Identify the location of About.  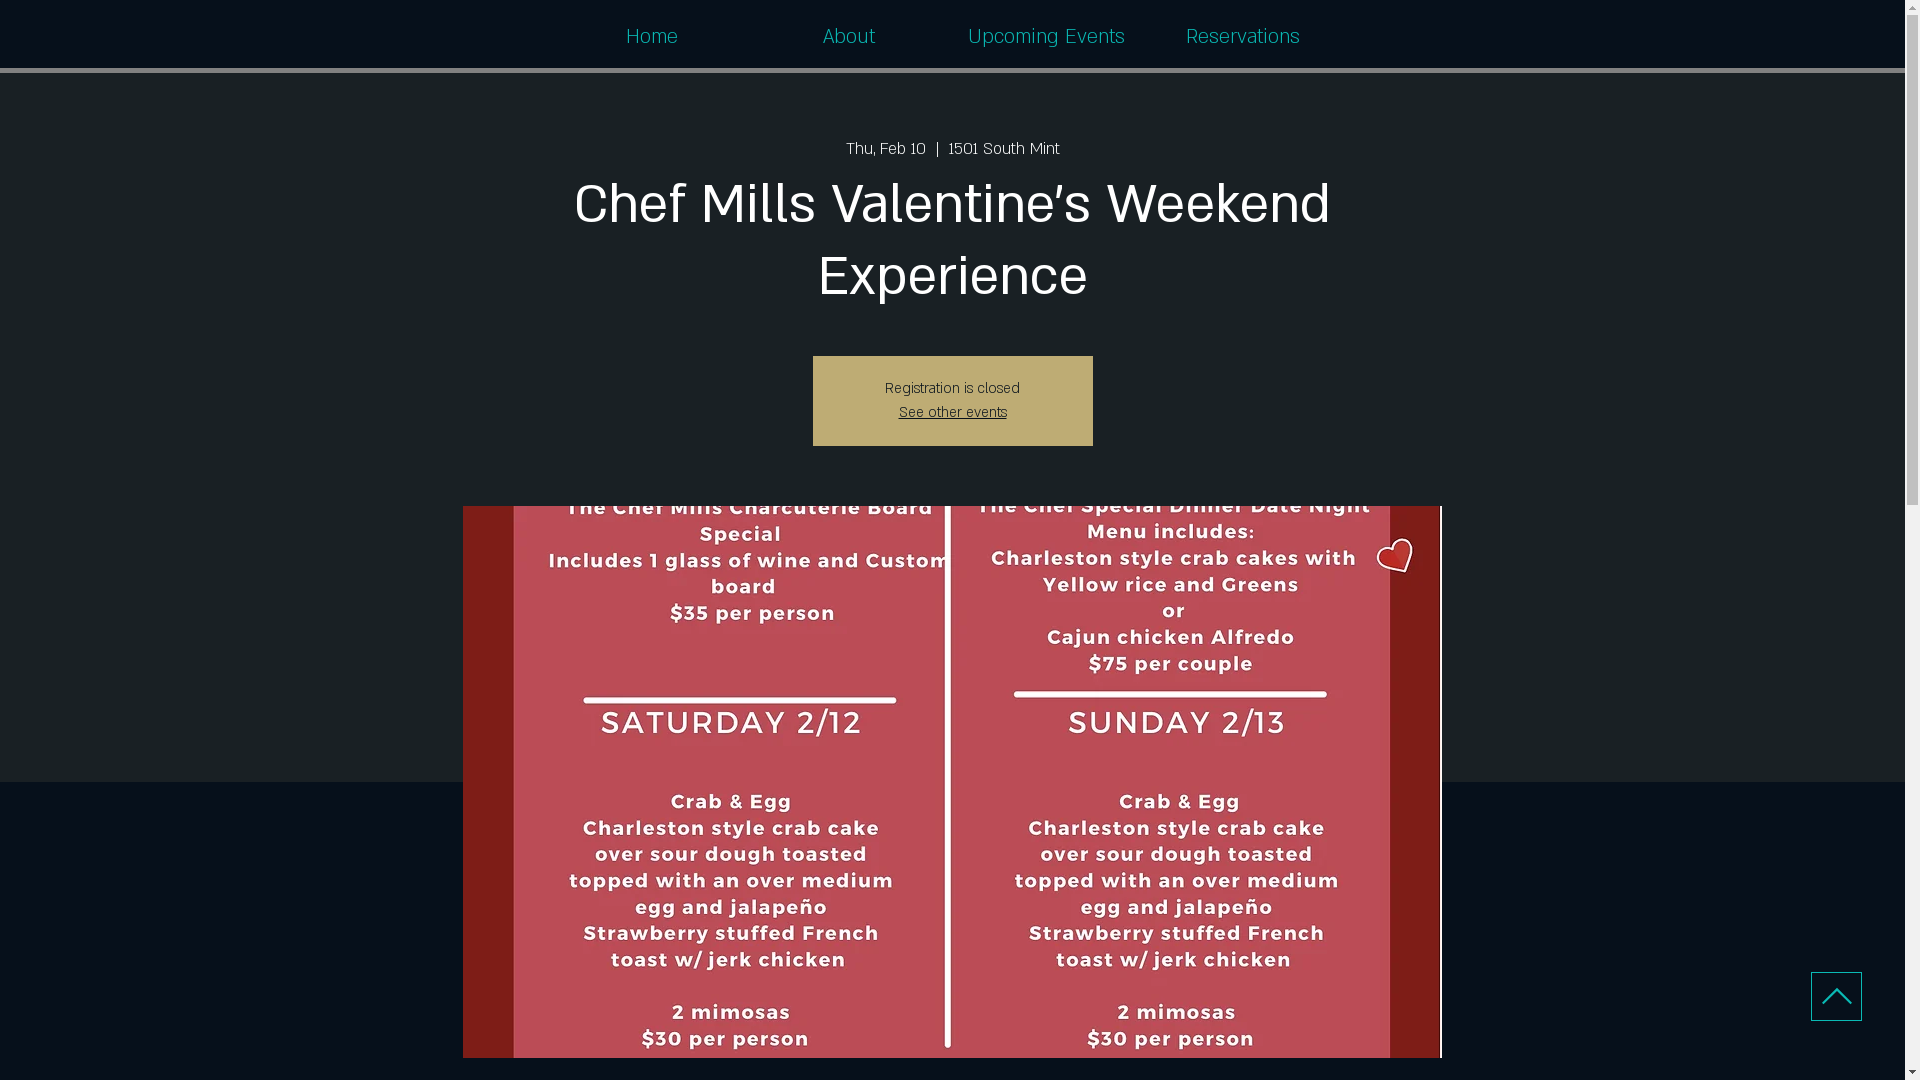
(848, 37).